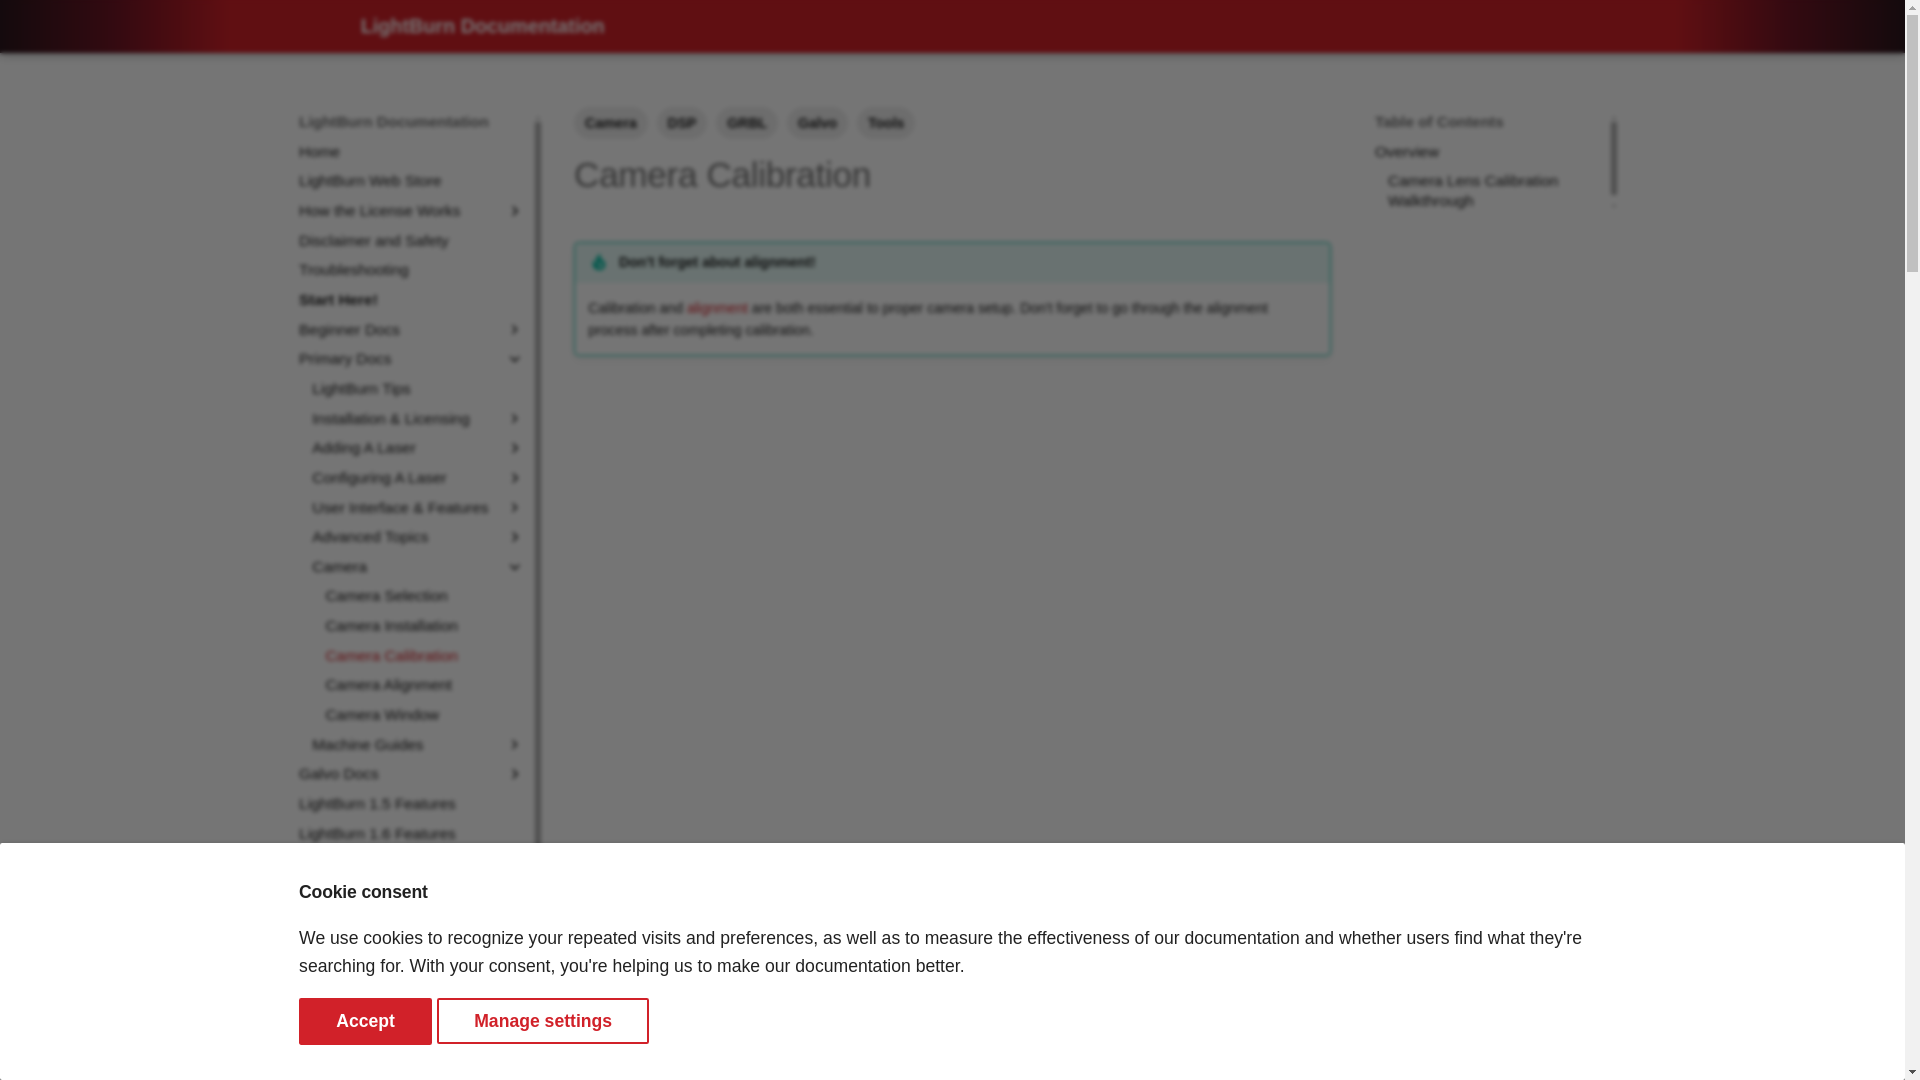 Image resolution: width=1920 pixels, height=1080 pixels. I want to click on LightBurn Web Store, so click(412, 180).